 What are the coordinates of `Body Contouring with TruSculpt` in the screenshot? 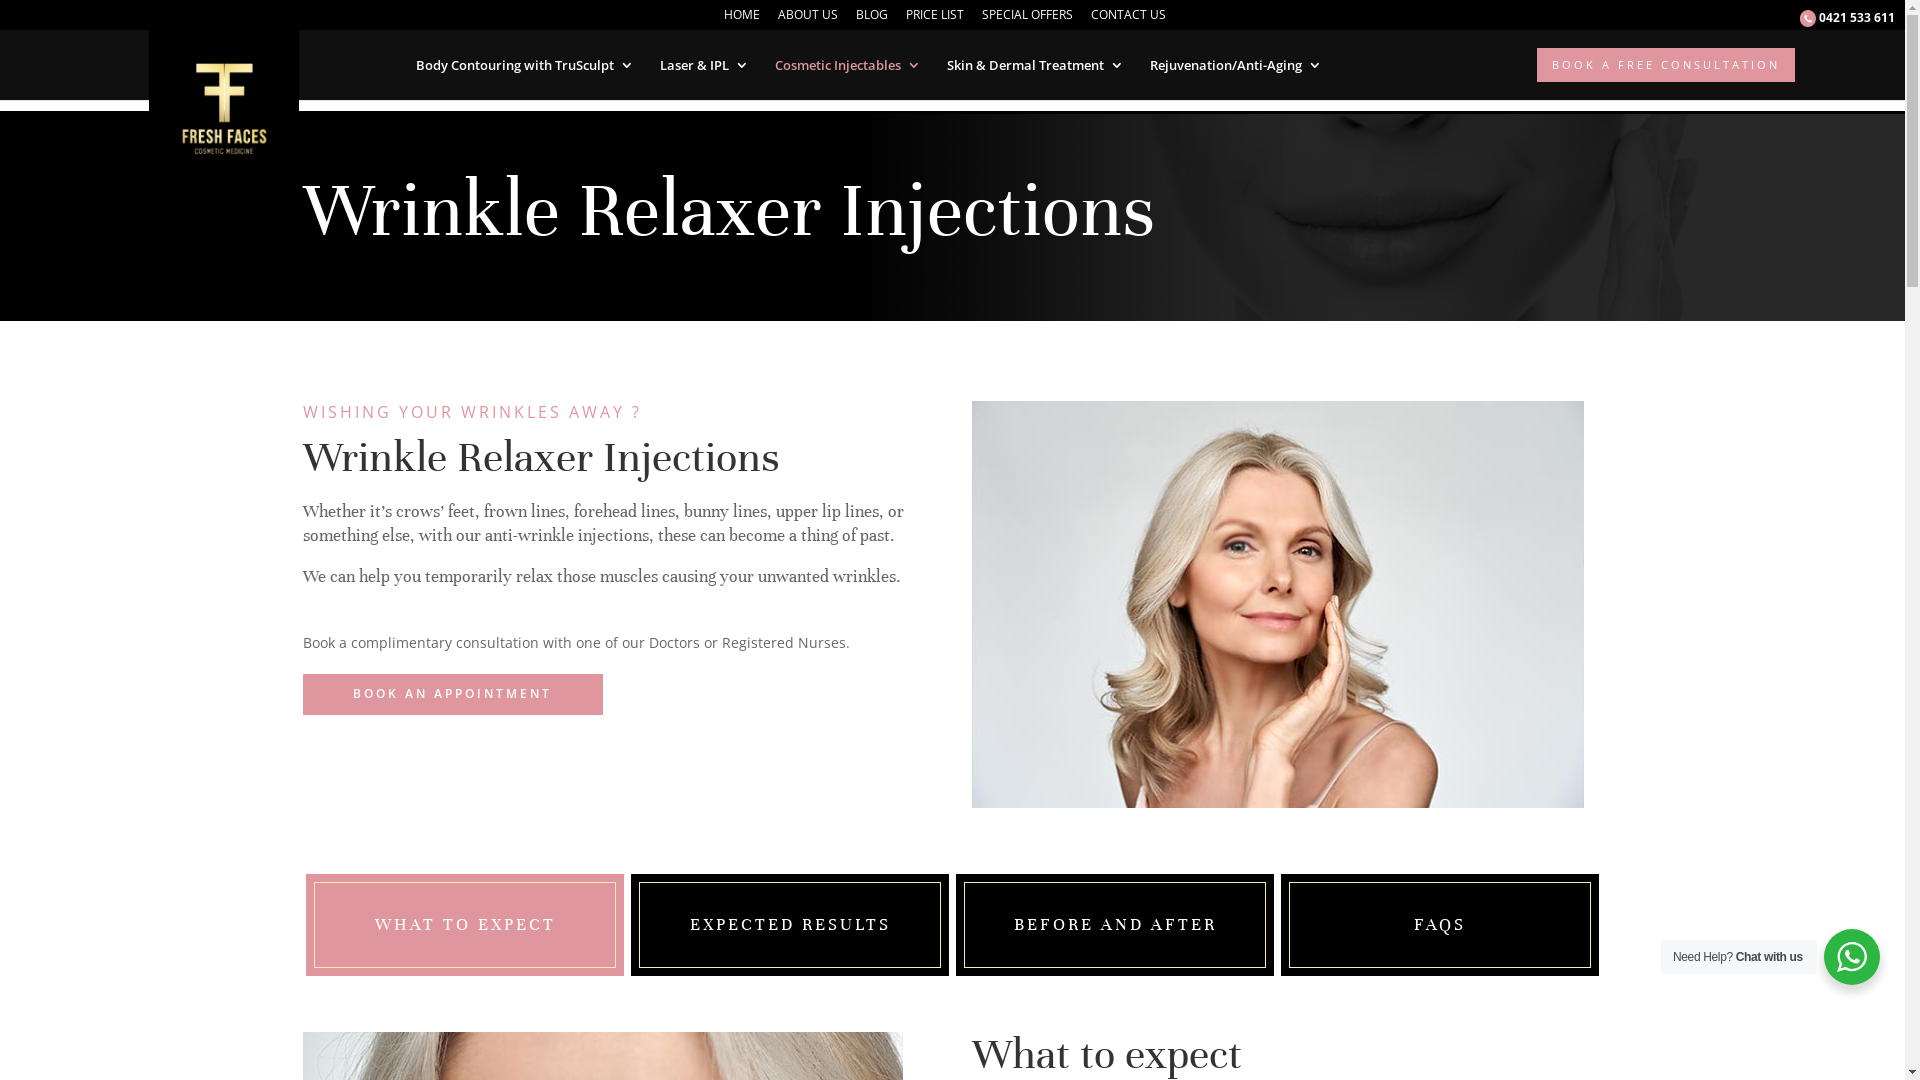 It's located at (525, 65).